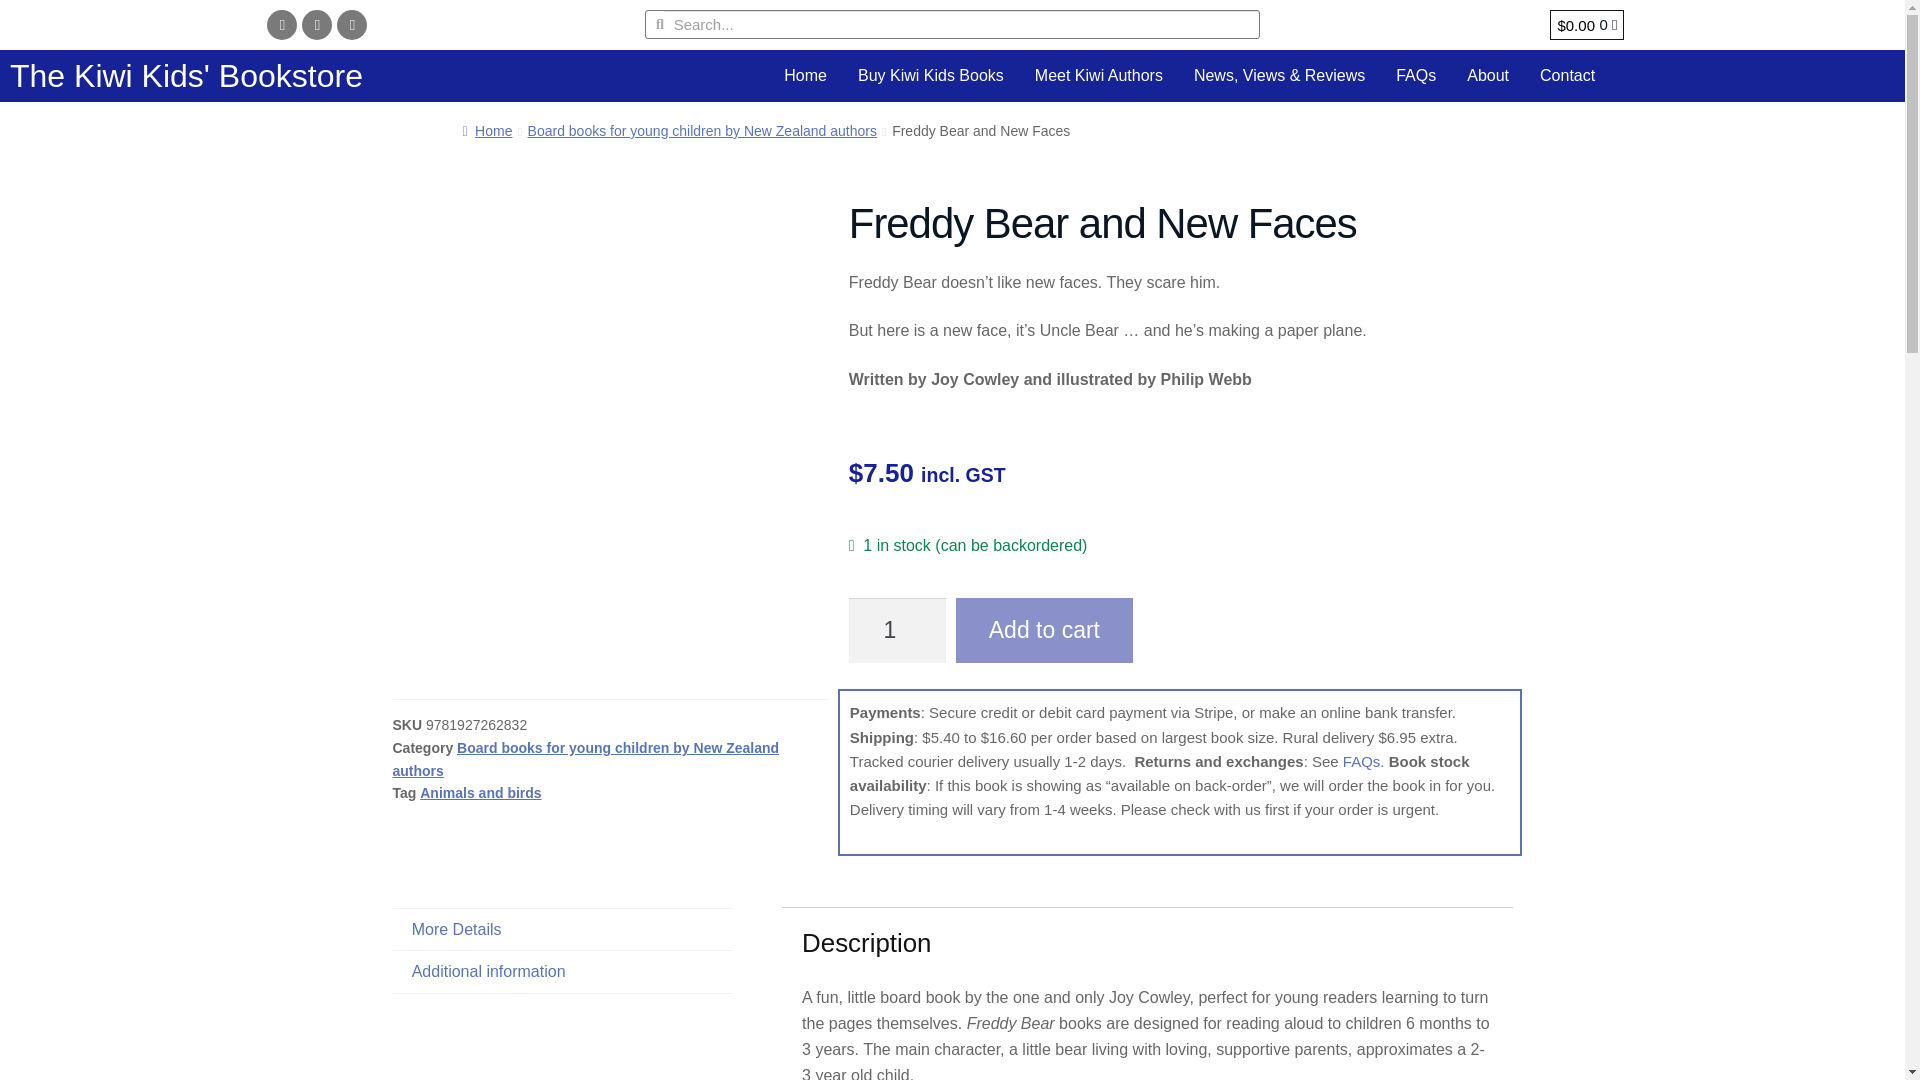  Describe the element at coordinates (1567, 75) in the screenshot. I see `Contact` at that location.